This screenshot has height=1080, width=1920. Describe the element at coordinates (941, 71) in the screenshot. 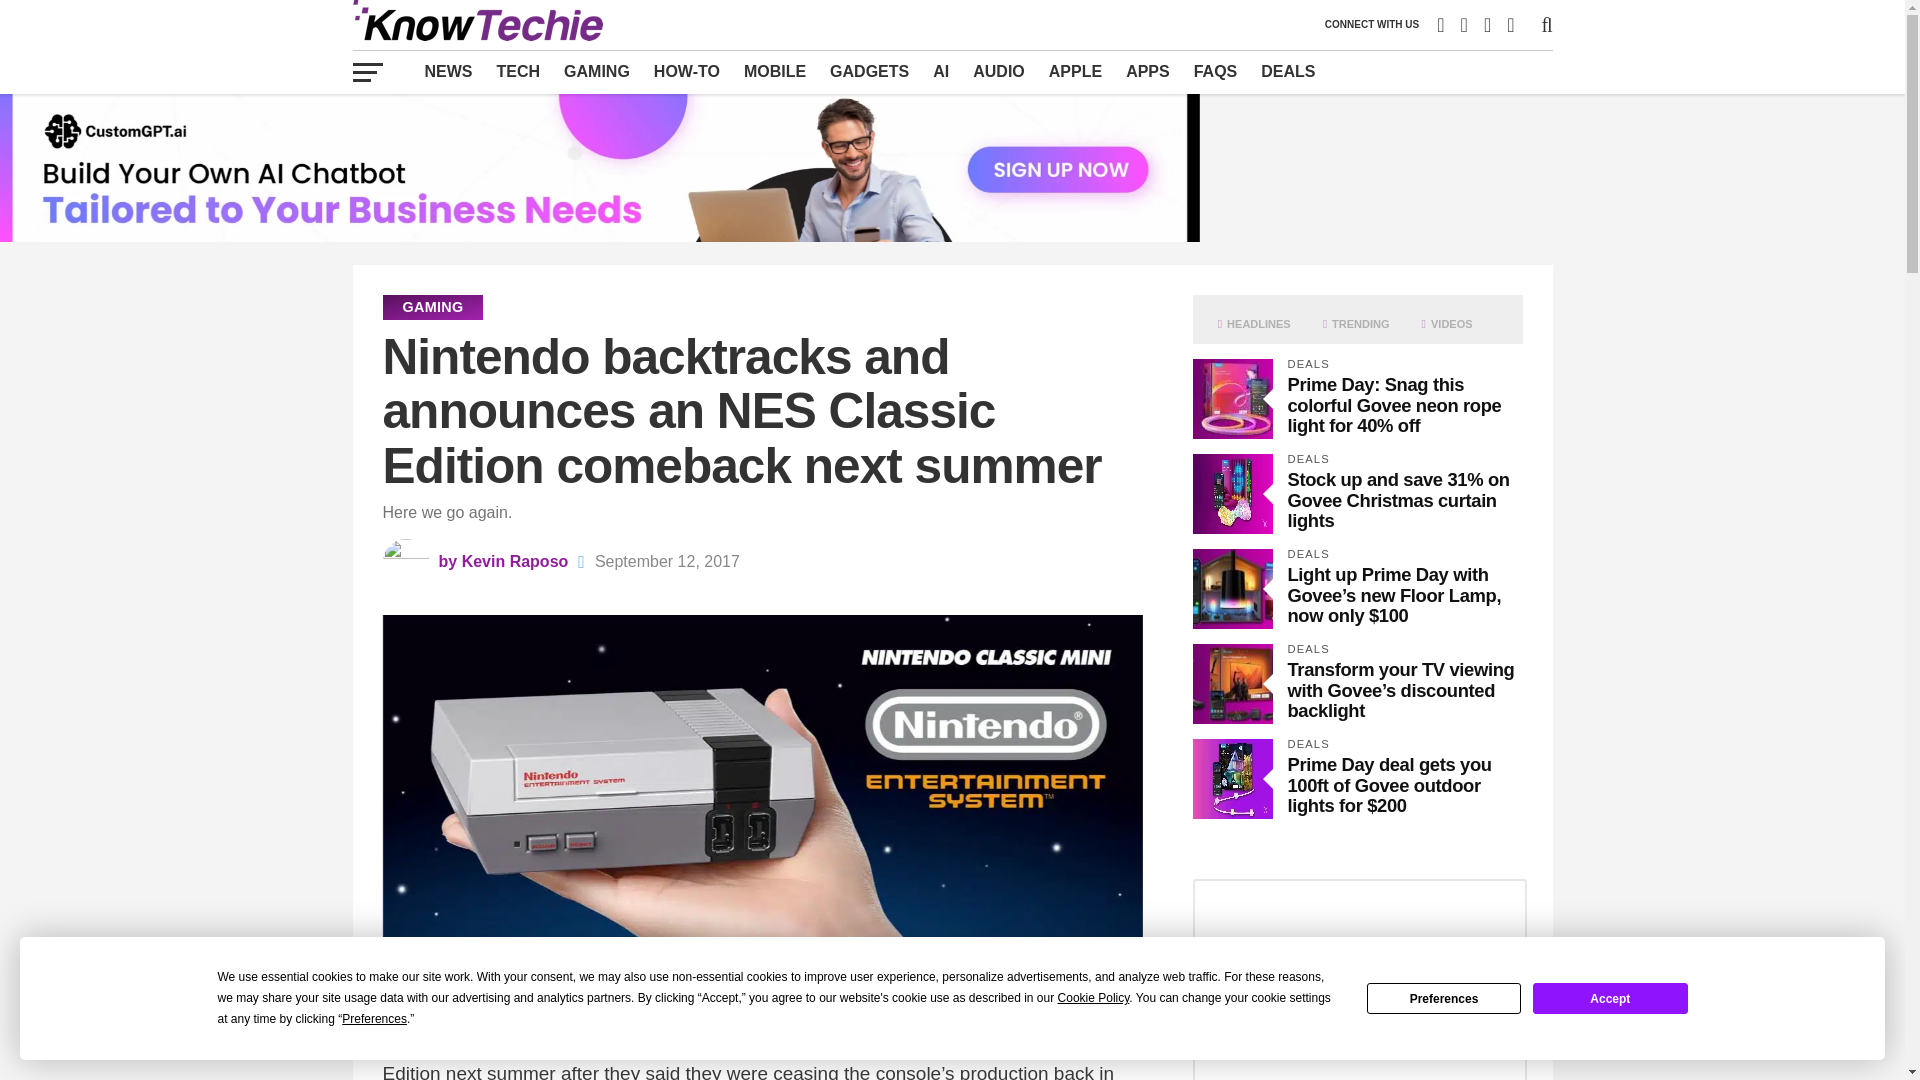

I see `AI` at that location.